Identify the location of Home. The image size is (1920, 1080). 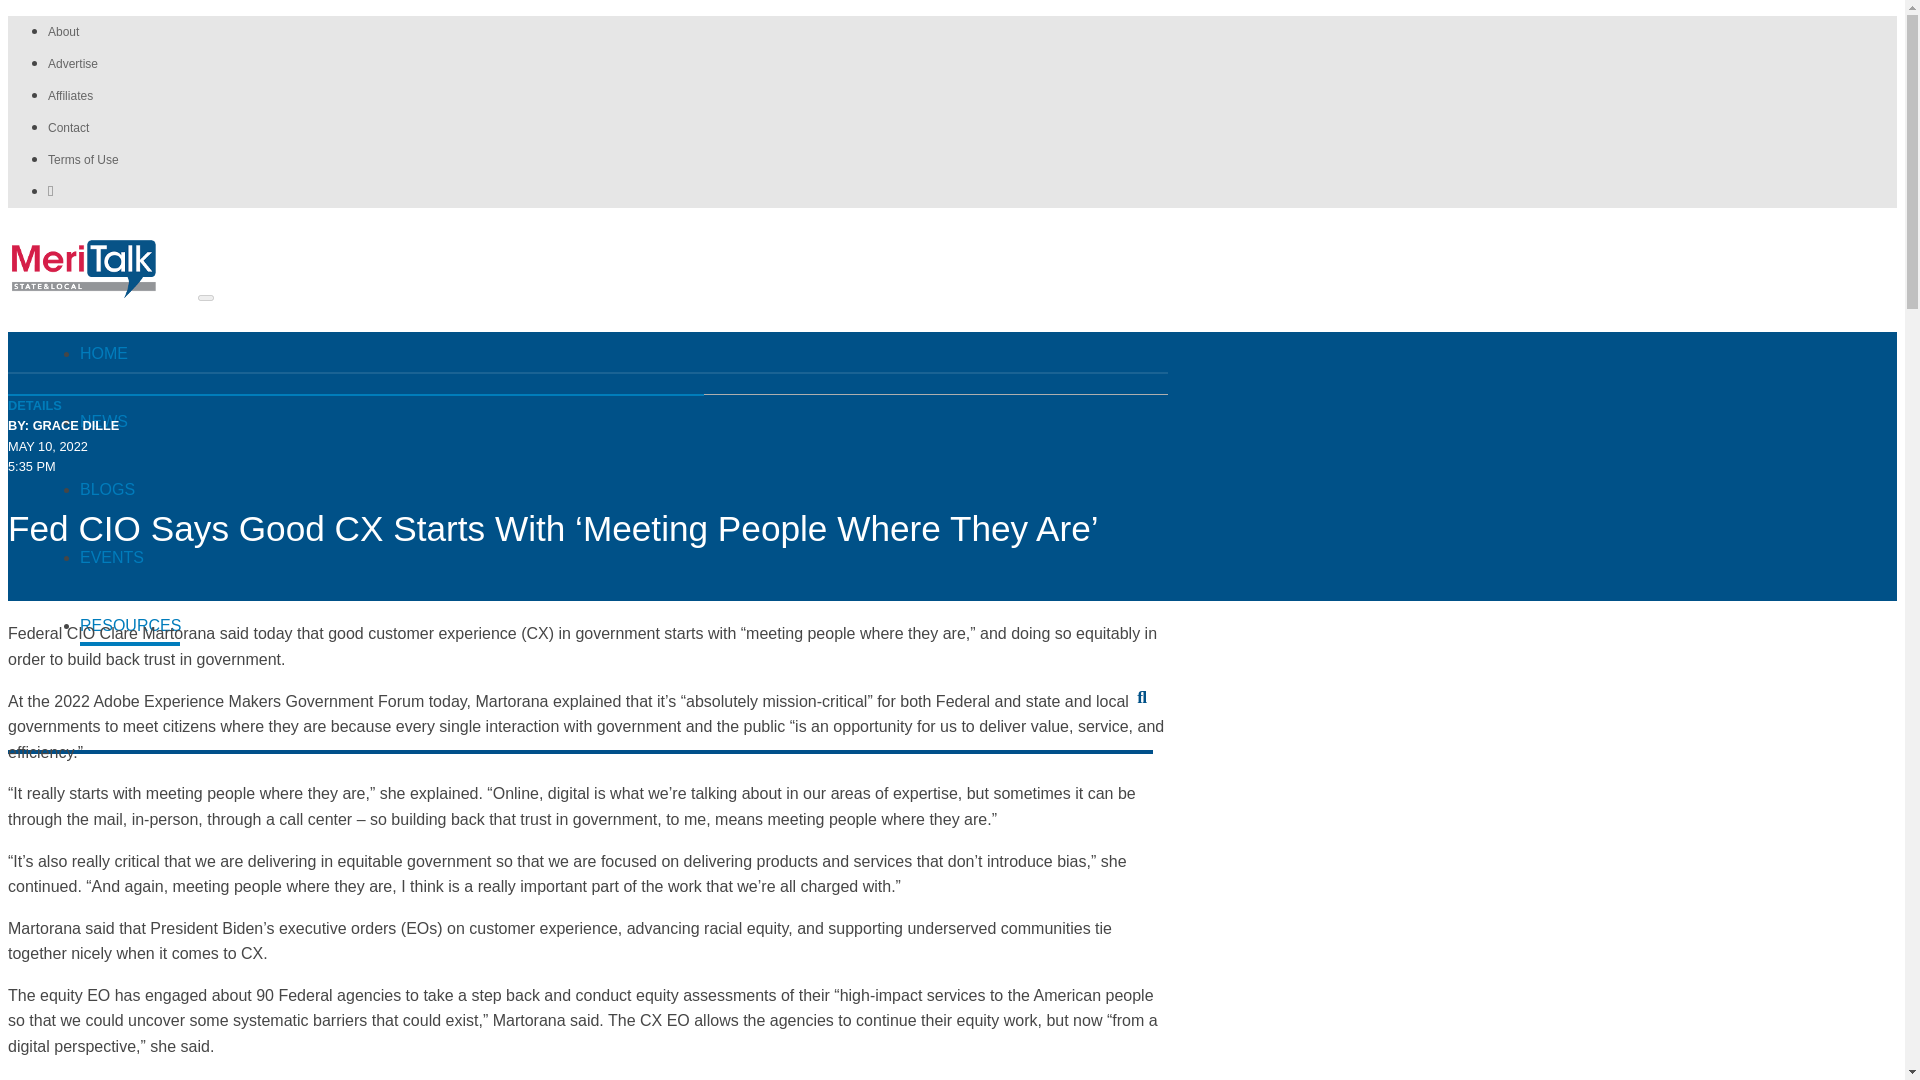
(130, 356).